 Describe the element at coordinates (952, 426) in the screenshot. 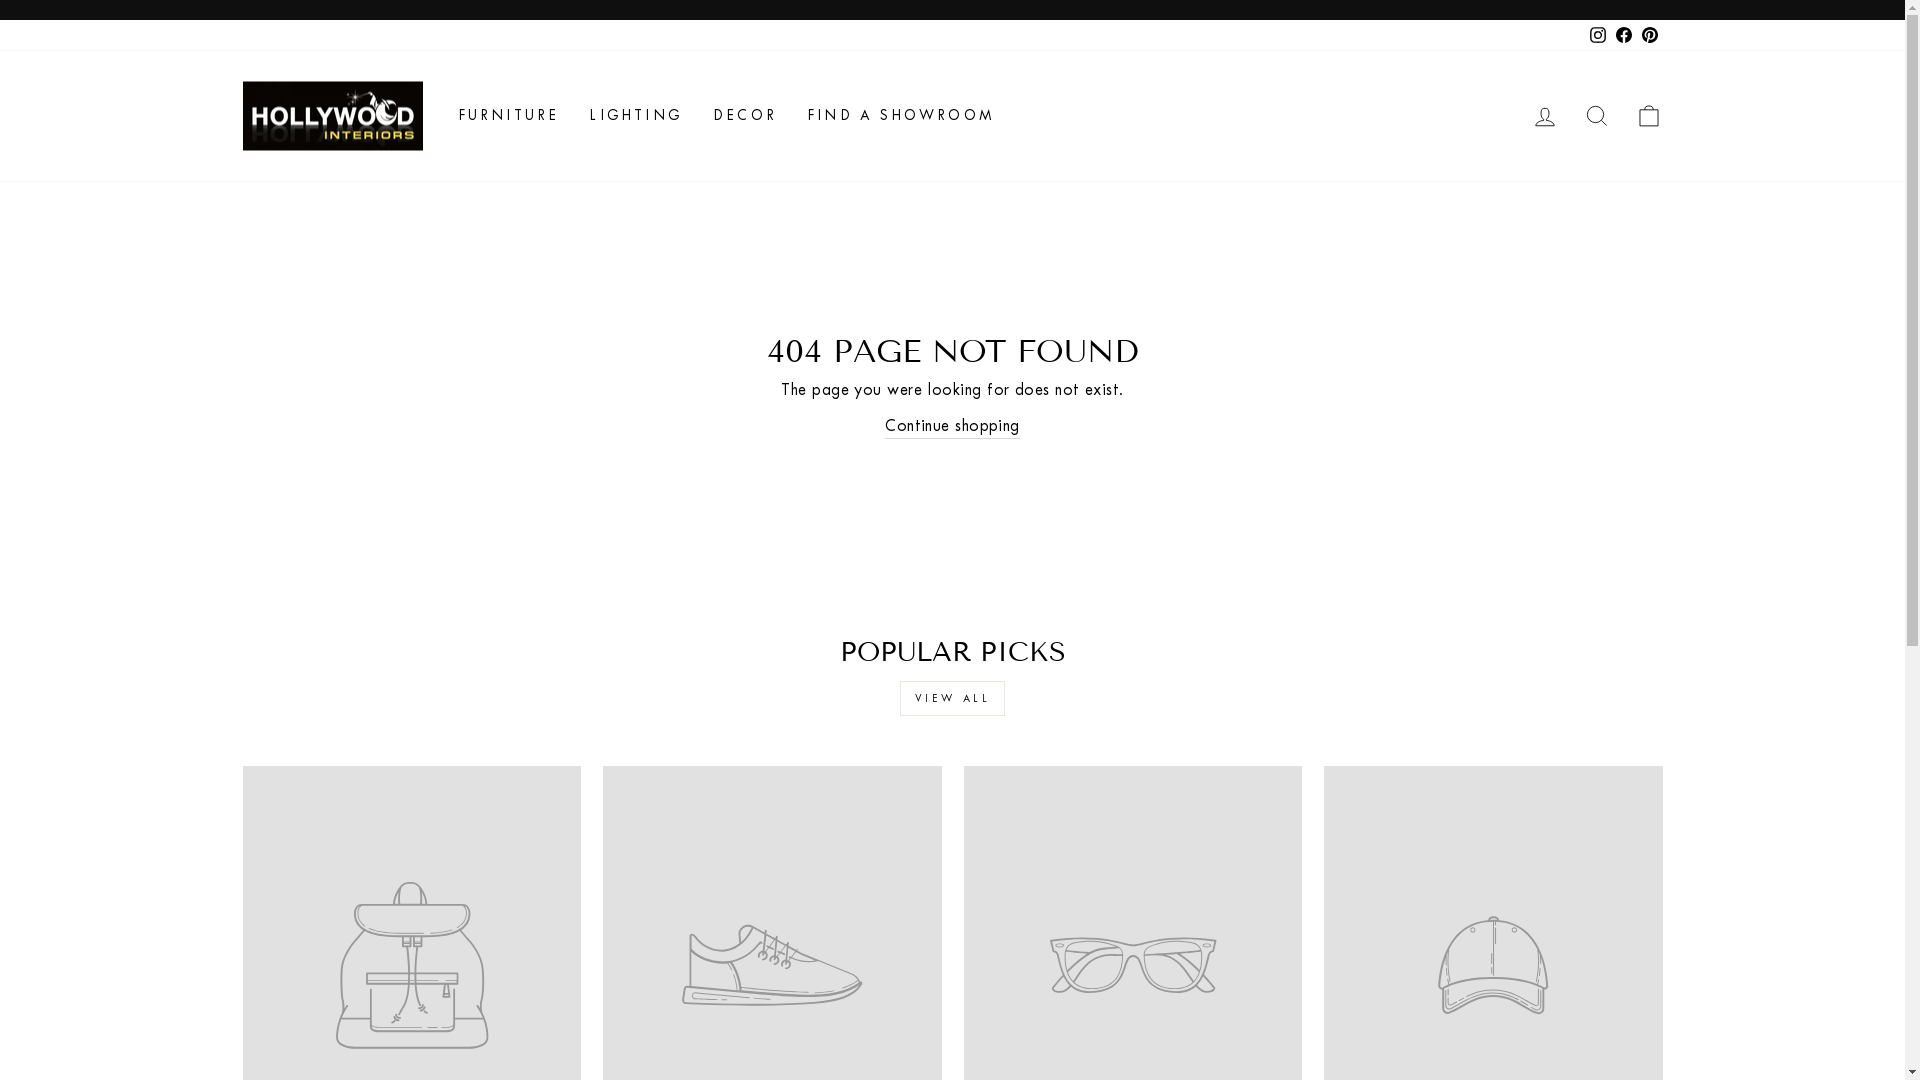

I see `Continue shopping` at that location.